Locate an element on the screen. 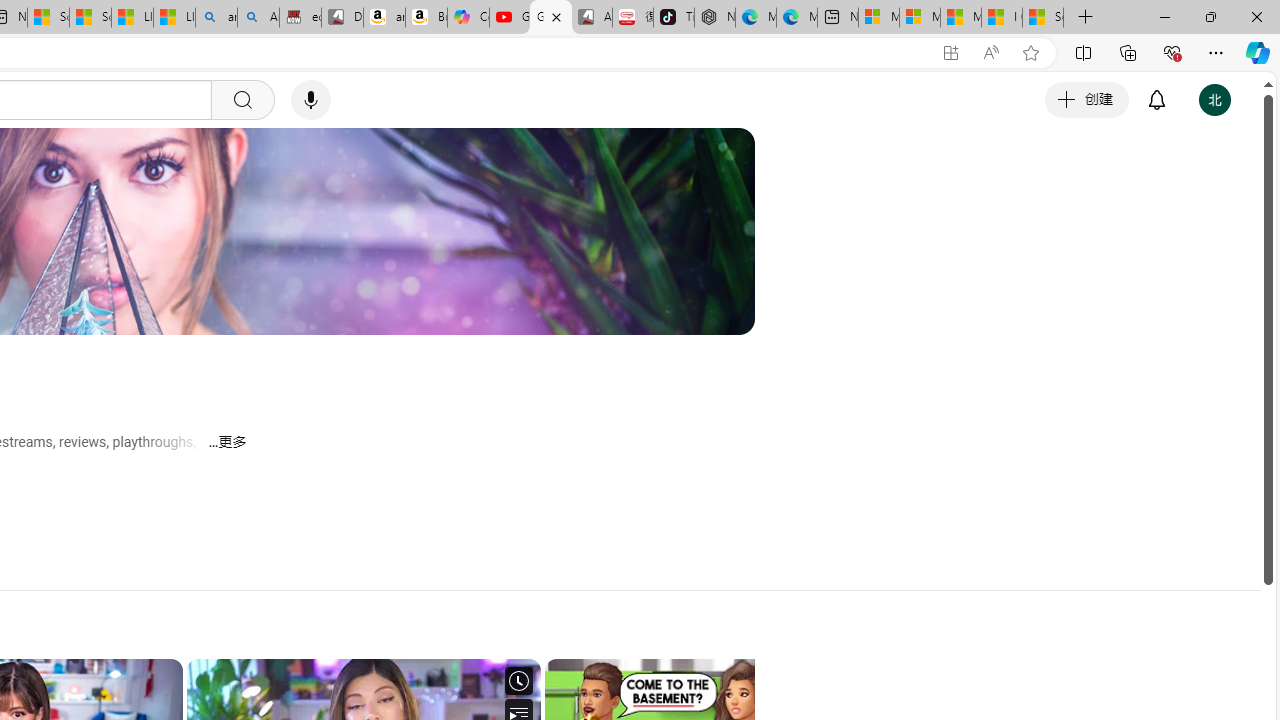 The height and width of the screenshot is (720, 1280). amazon.in/dp/B0CX59H5W7/?tag=gsmcom05-21 is located at coordinates (384, 18).